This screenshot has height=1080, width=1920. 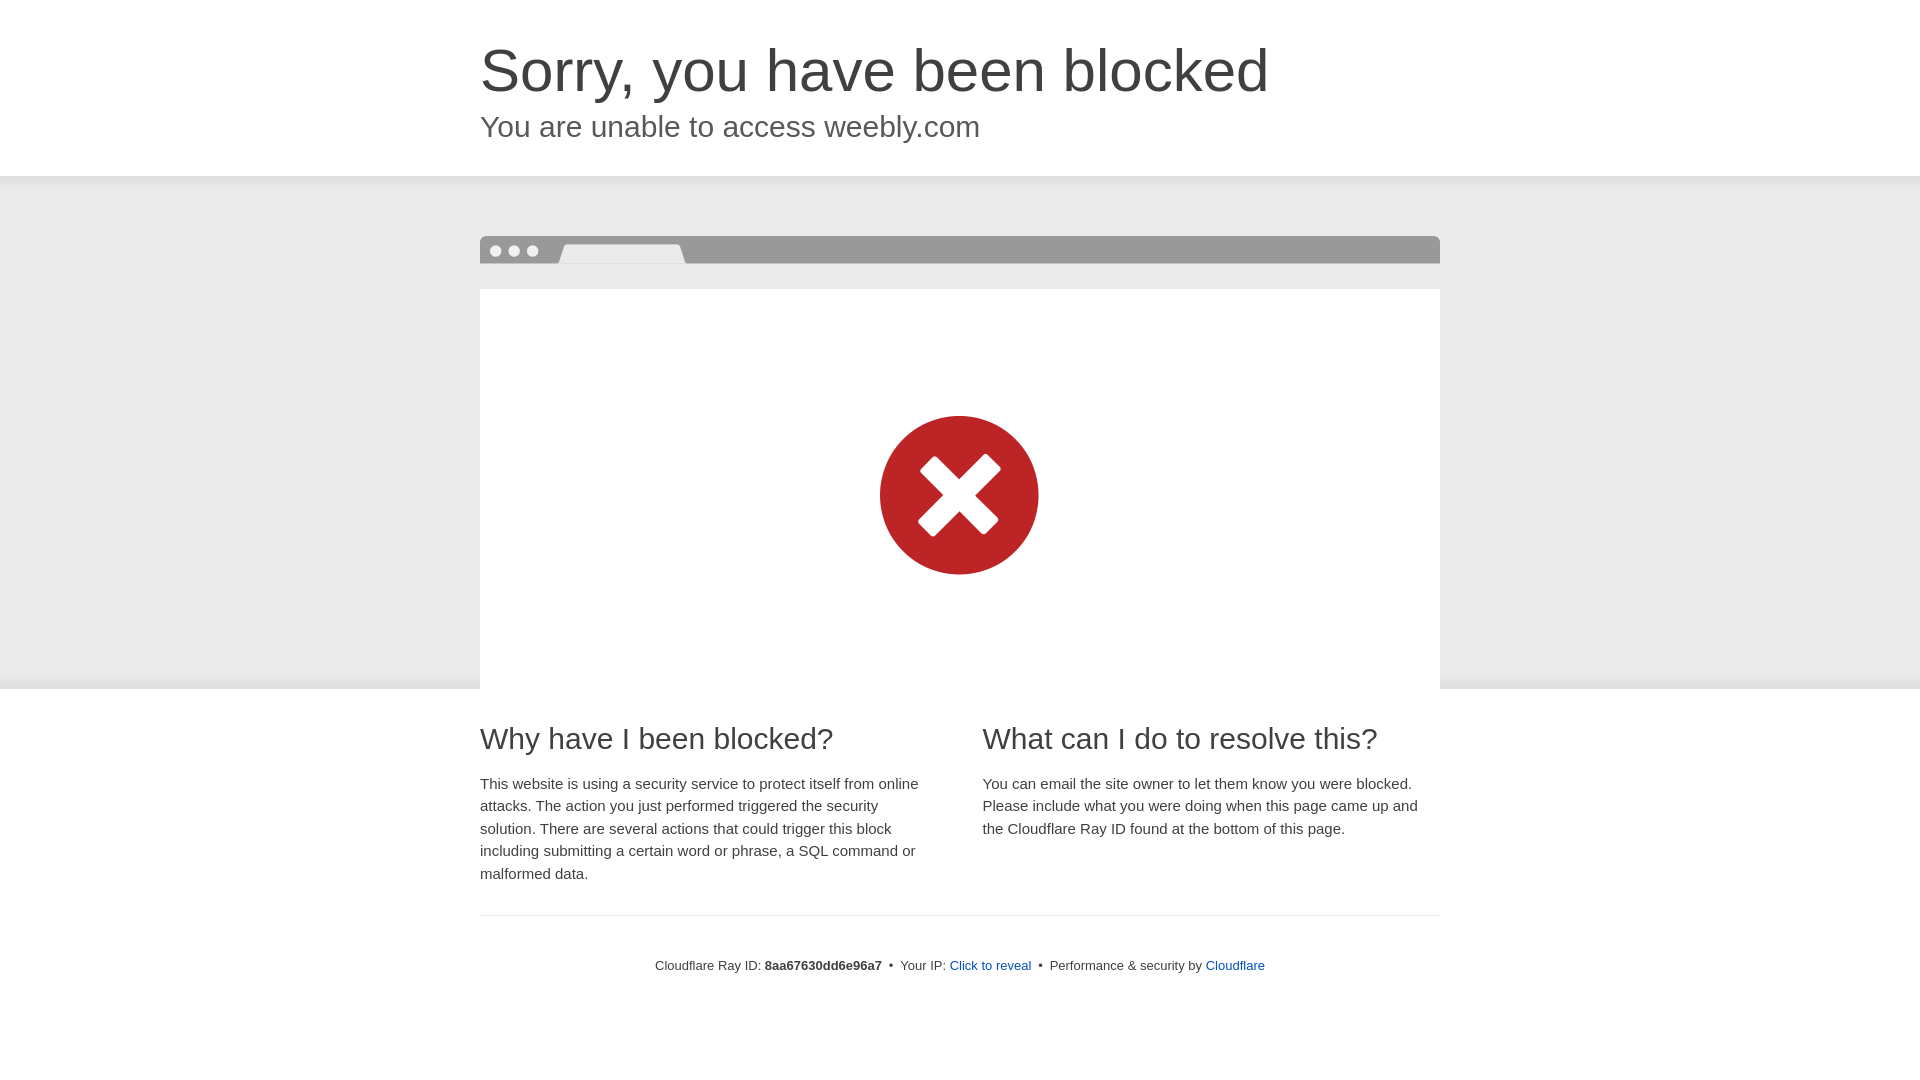 I want to click on Cloudflare, so click(x=1235, y=965).